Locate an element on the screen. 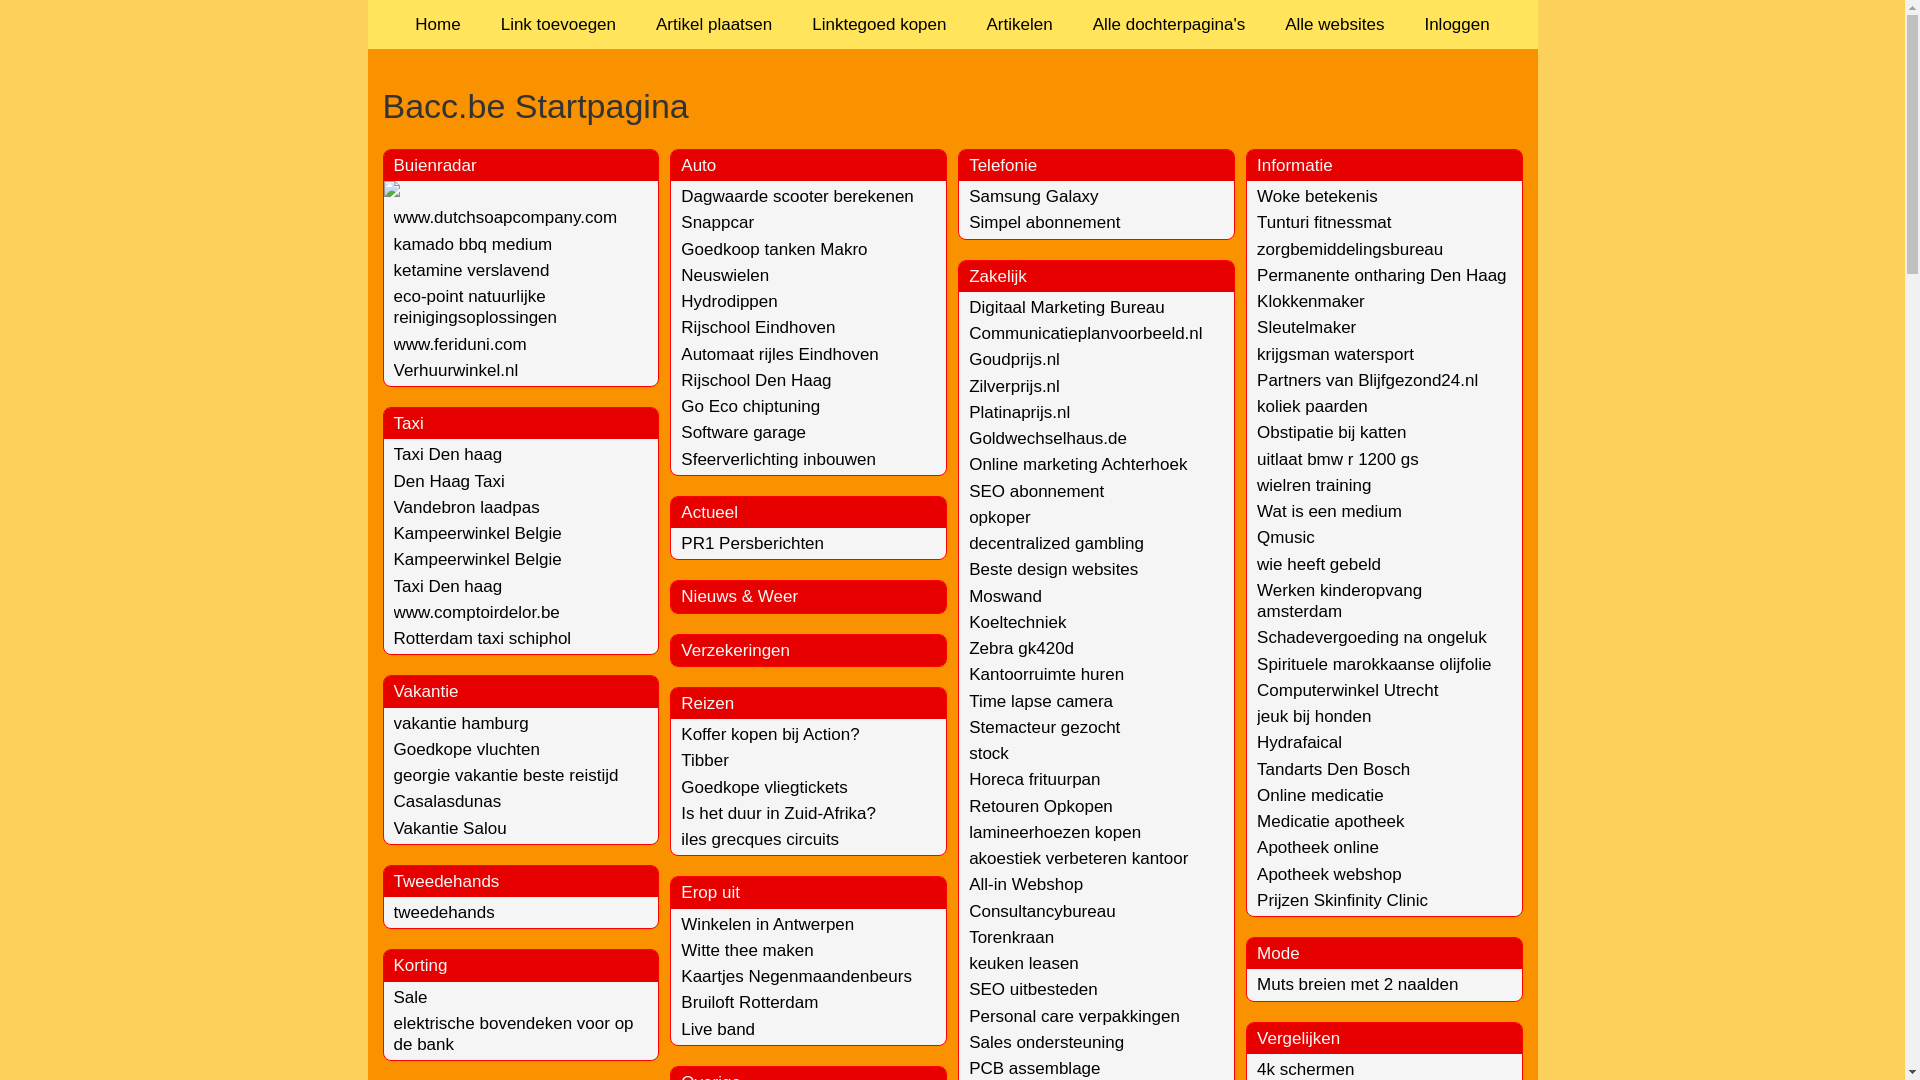 This screenshot has height=1080, width=1920. Neuswielen is located at coordinates (725, 276).